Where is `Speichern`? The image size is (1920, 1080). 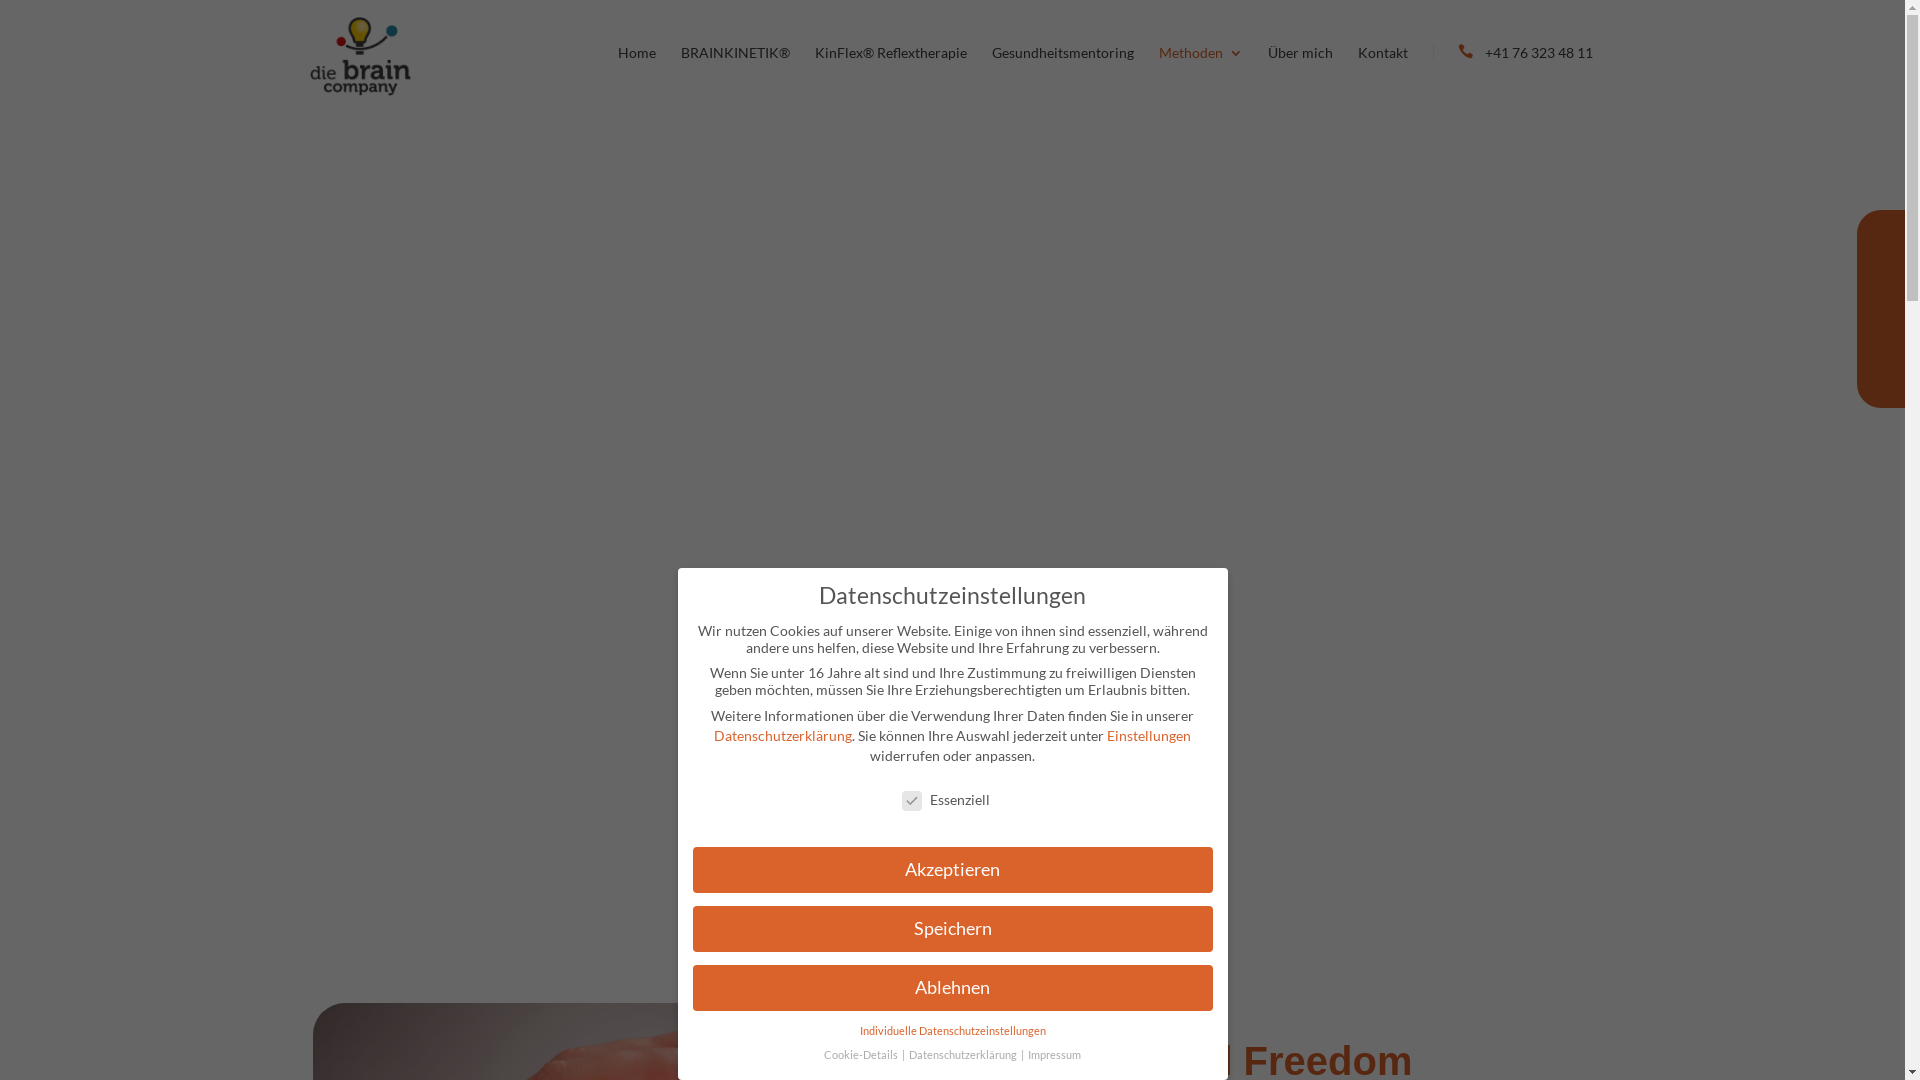
Speichern is located at coordinates (952, 929).